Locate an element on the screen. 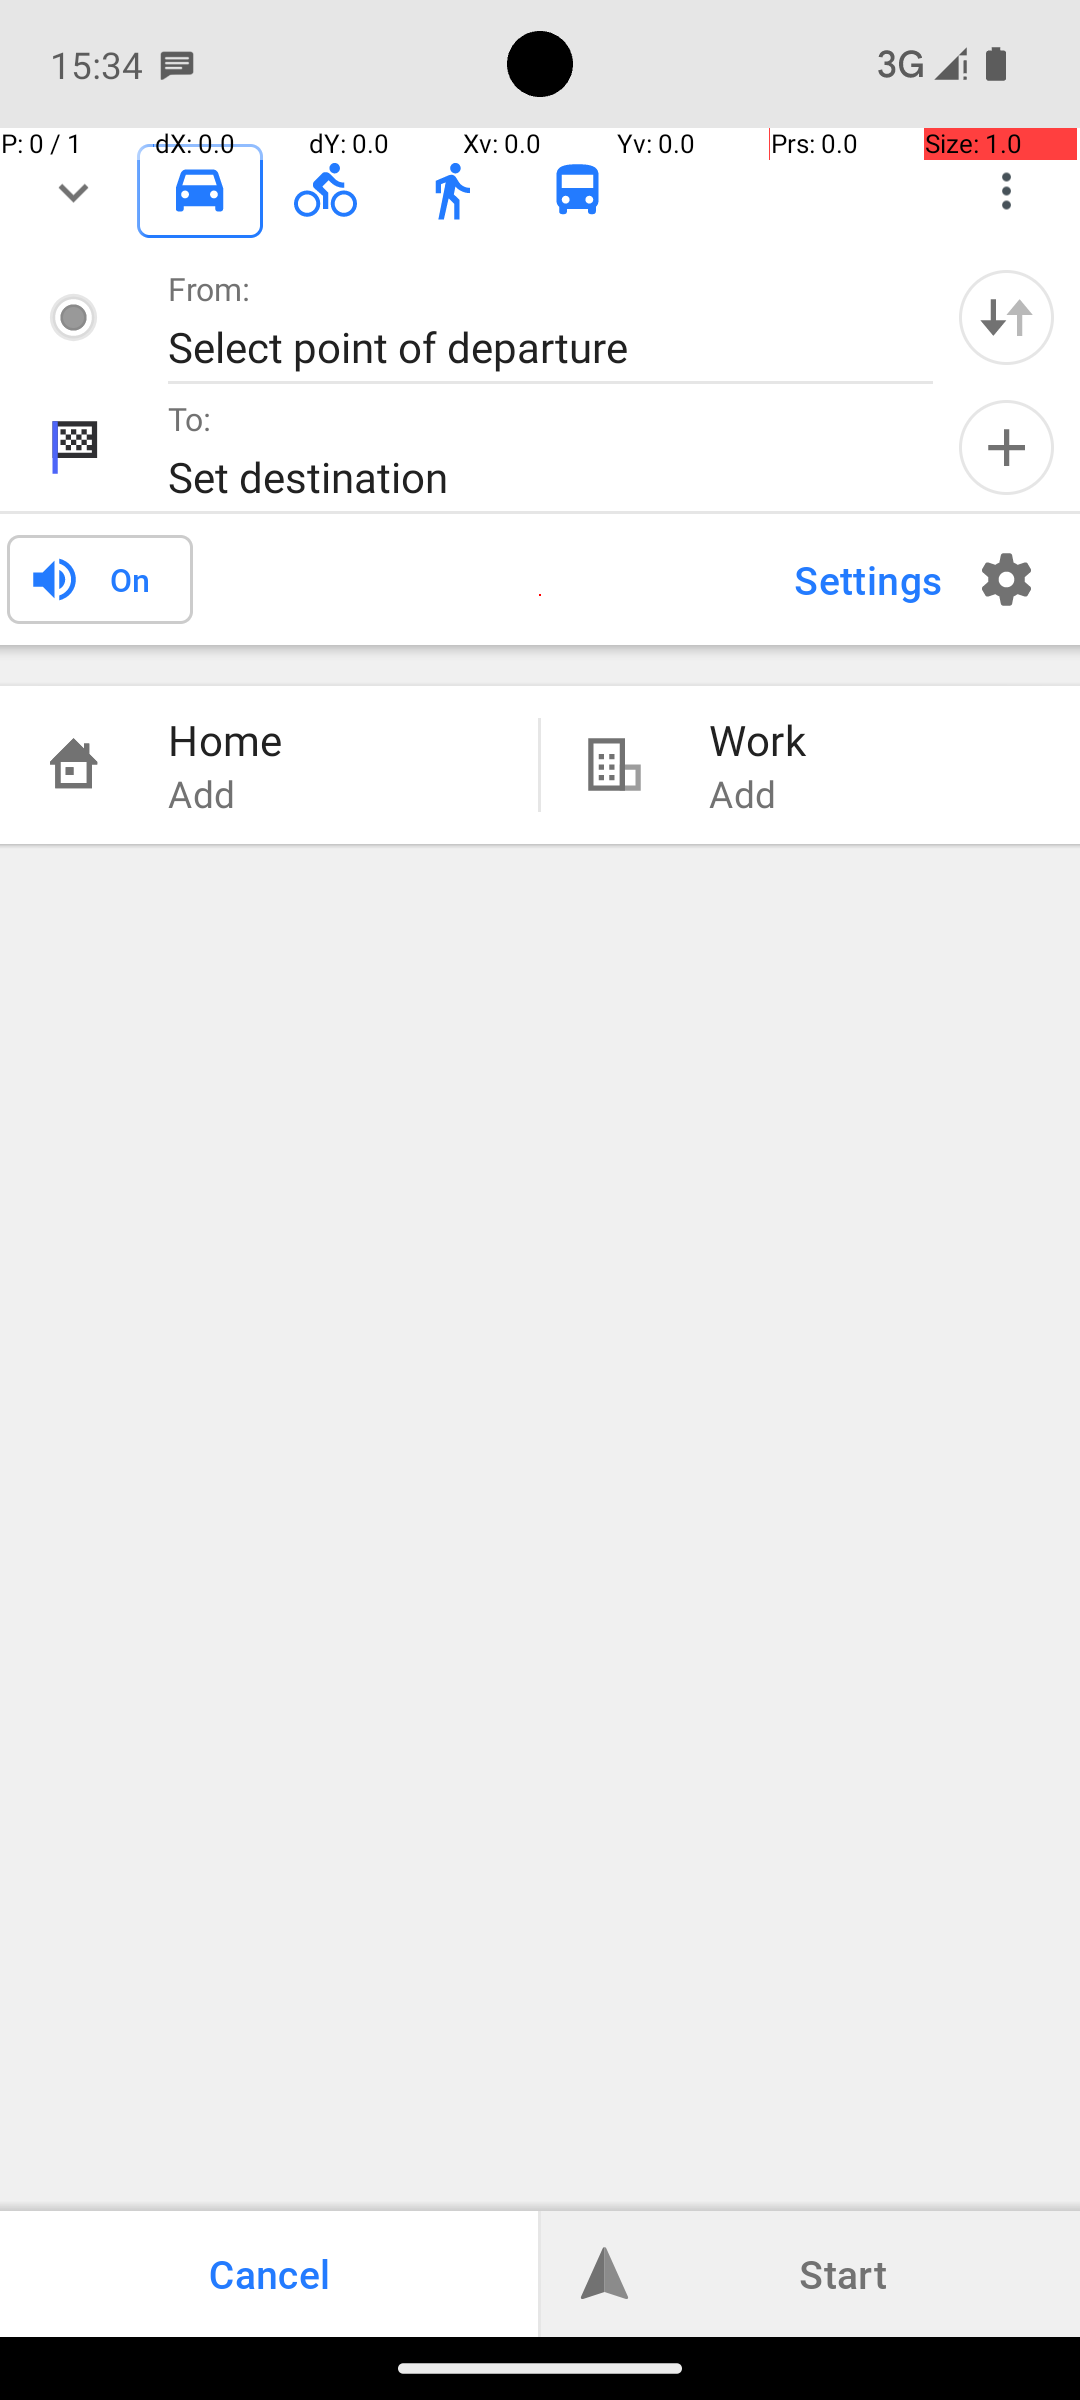  Driving checked is located at coordinates (200, 190).